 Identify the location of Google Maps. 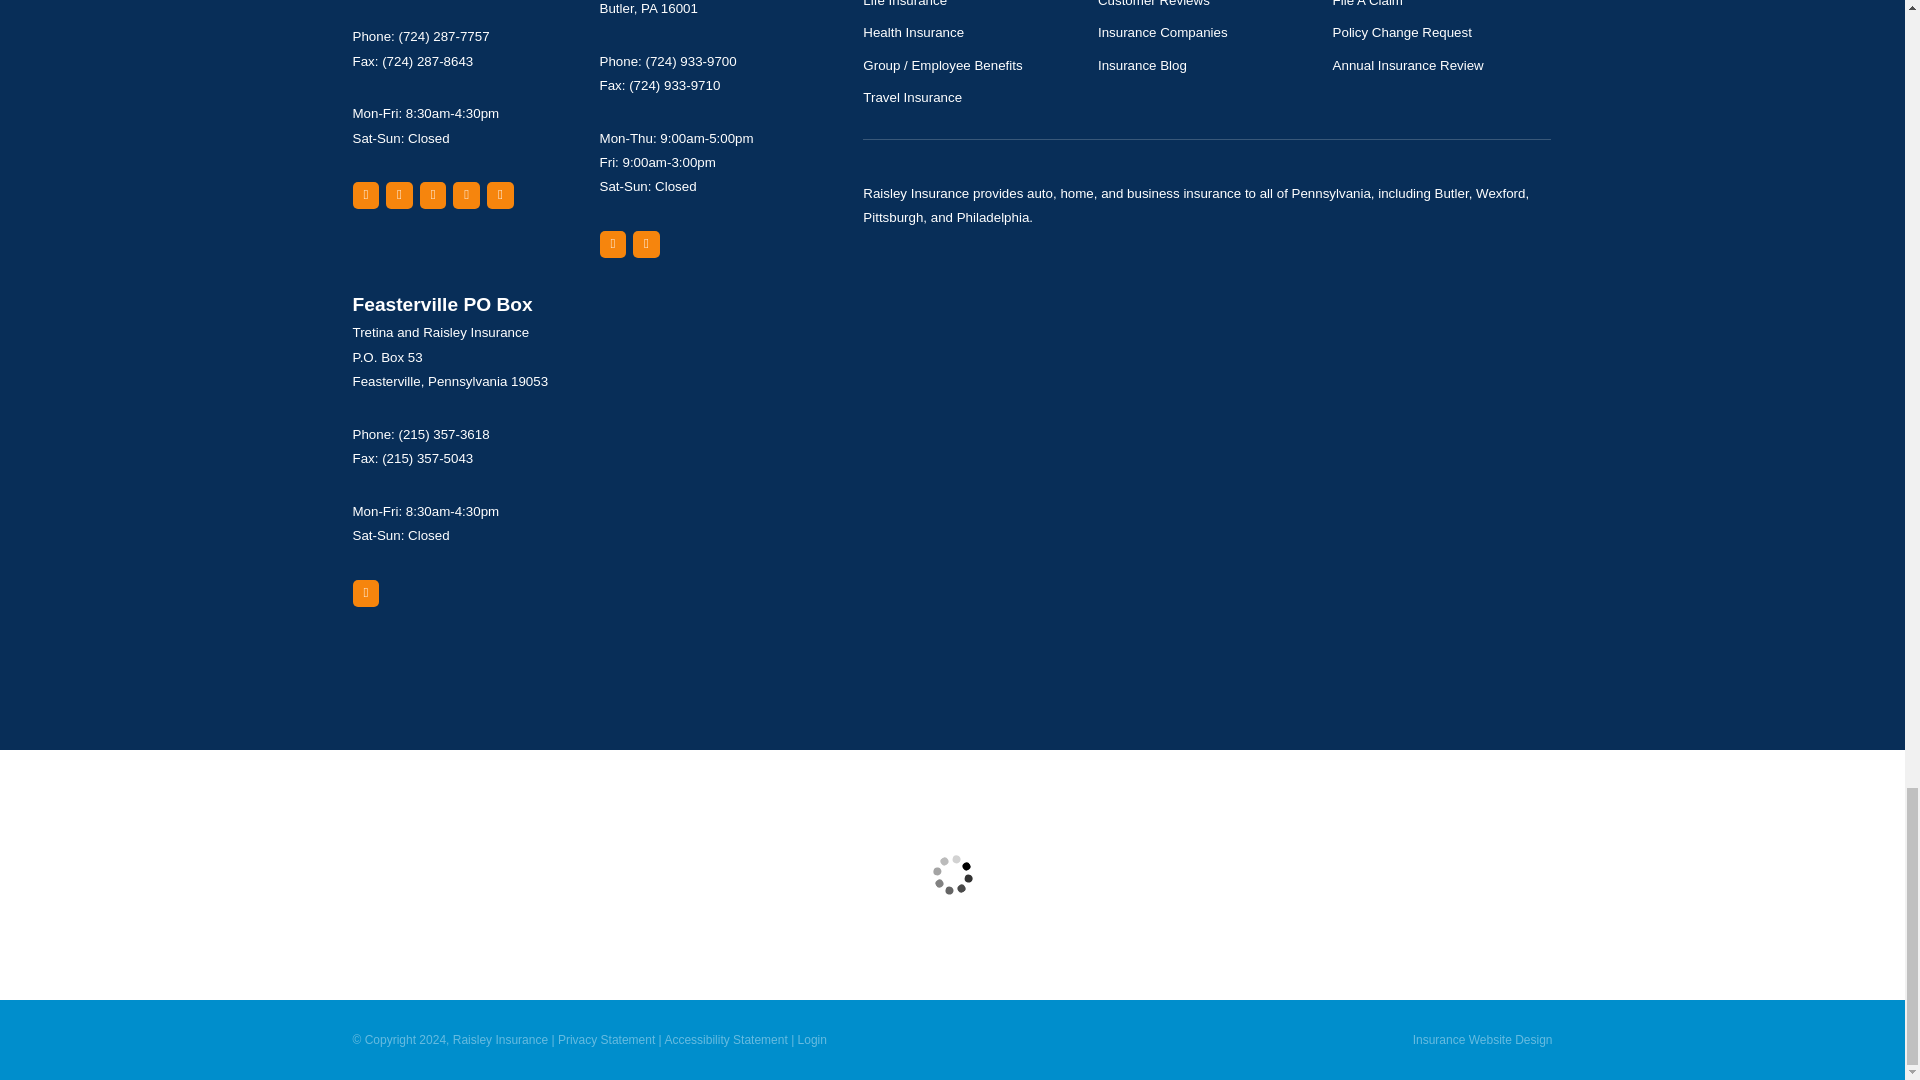
(364, 592).